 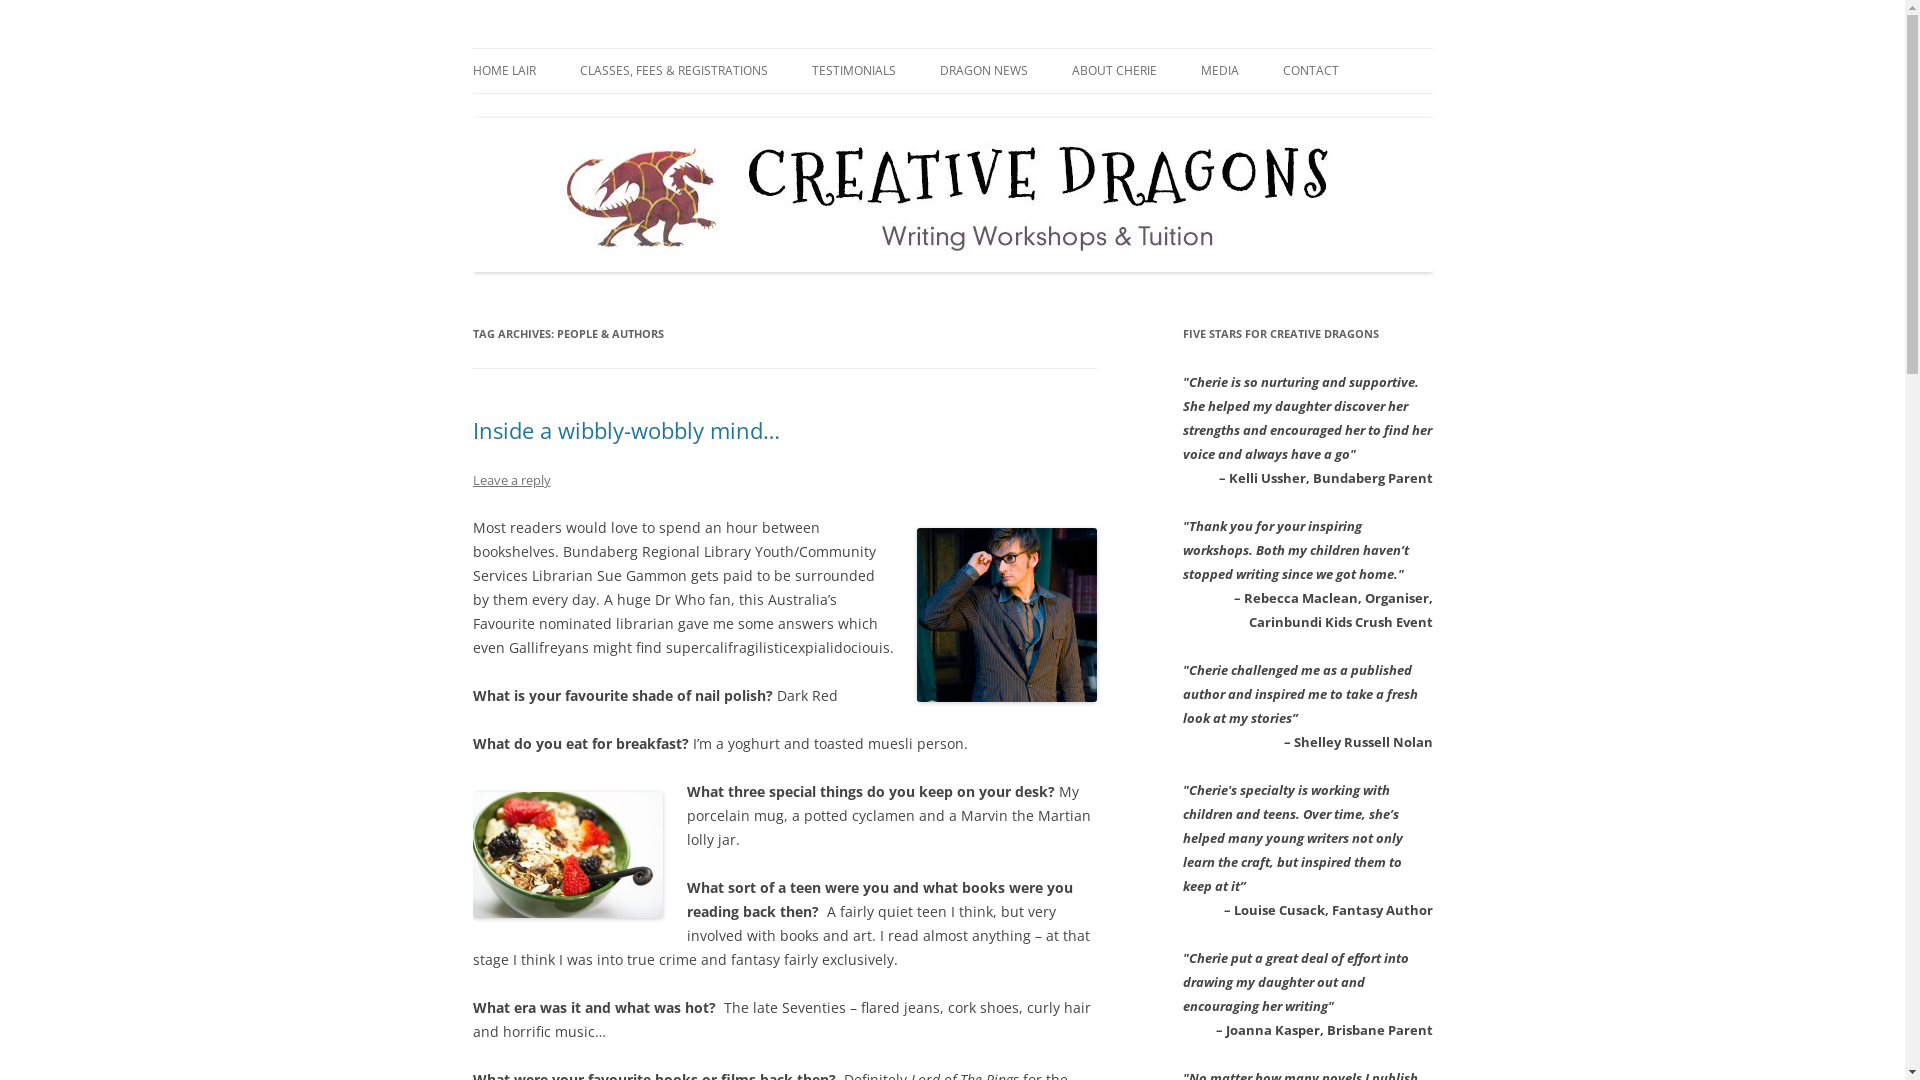 I want to click on MEDIA, so click(x=1219, y=71).